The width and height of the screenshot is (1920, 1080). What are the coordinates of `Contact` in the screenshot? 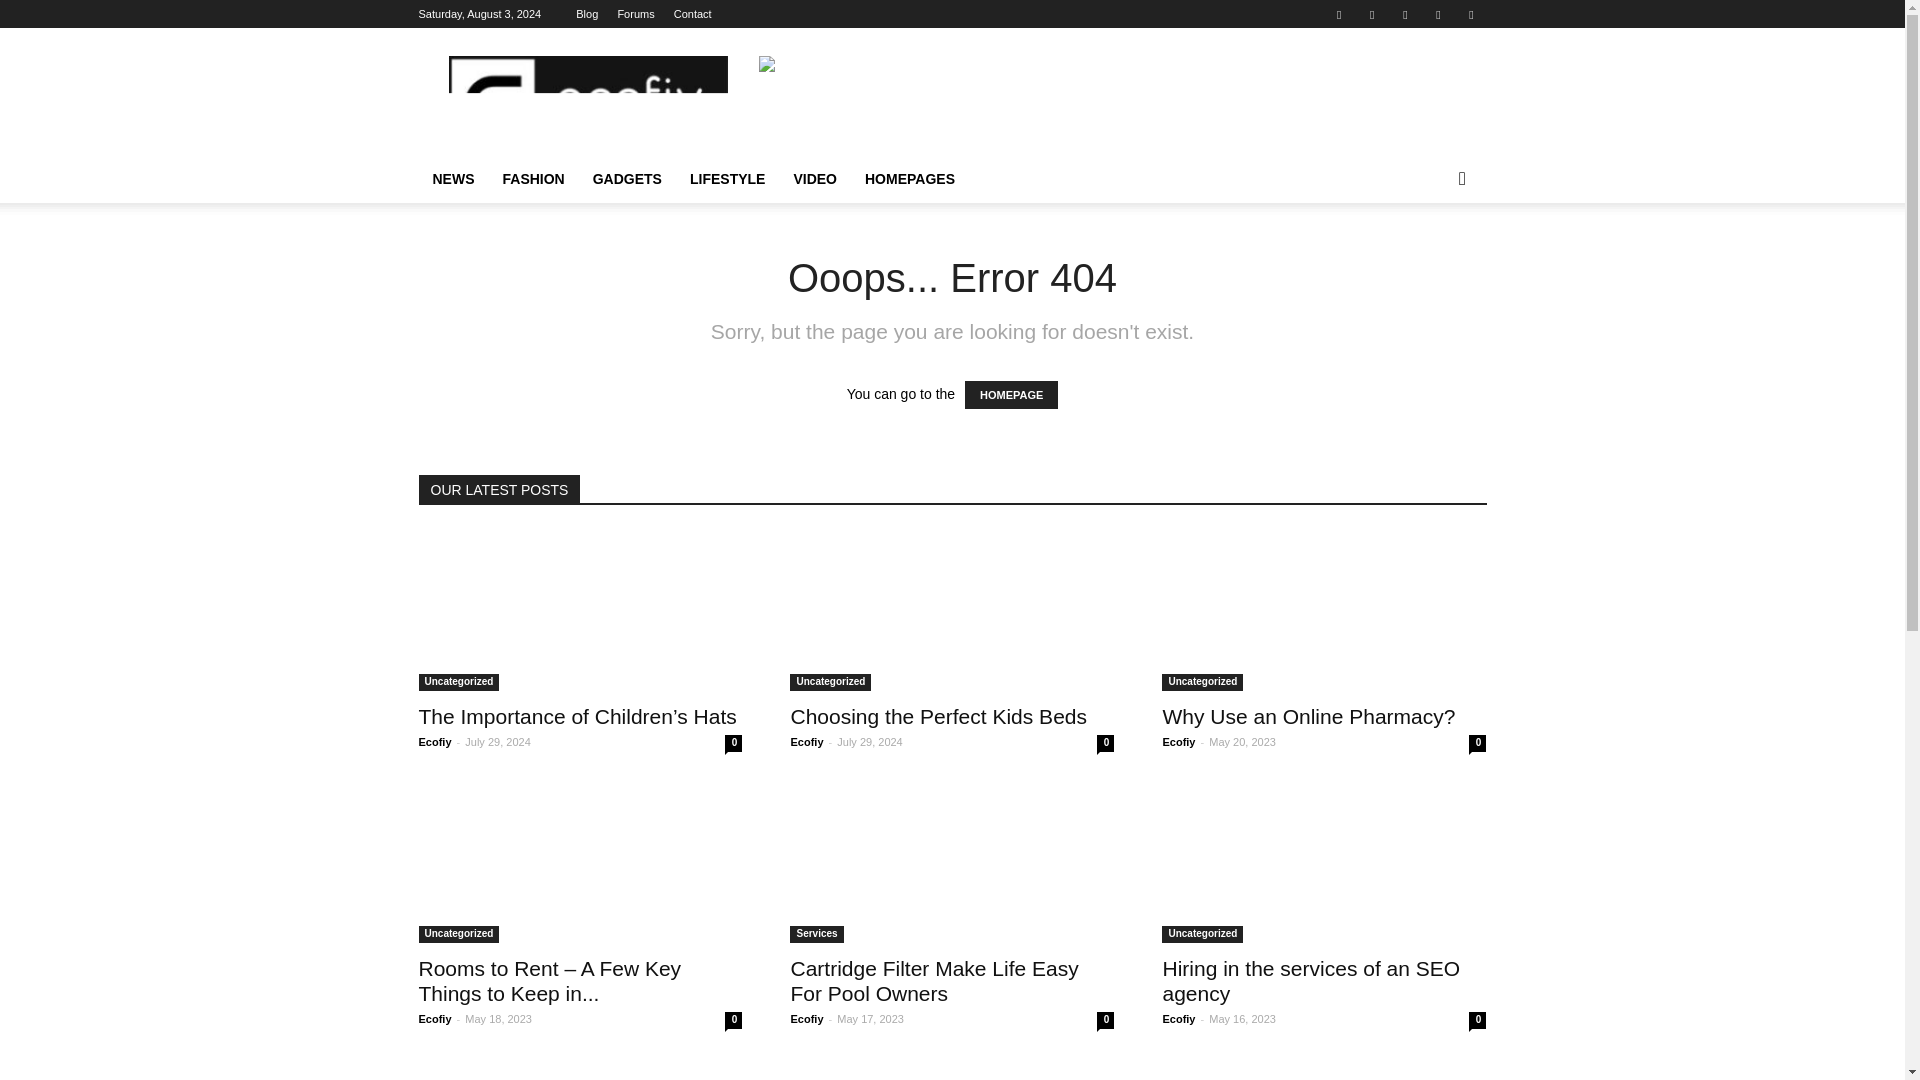 It's located at (692, 14).